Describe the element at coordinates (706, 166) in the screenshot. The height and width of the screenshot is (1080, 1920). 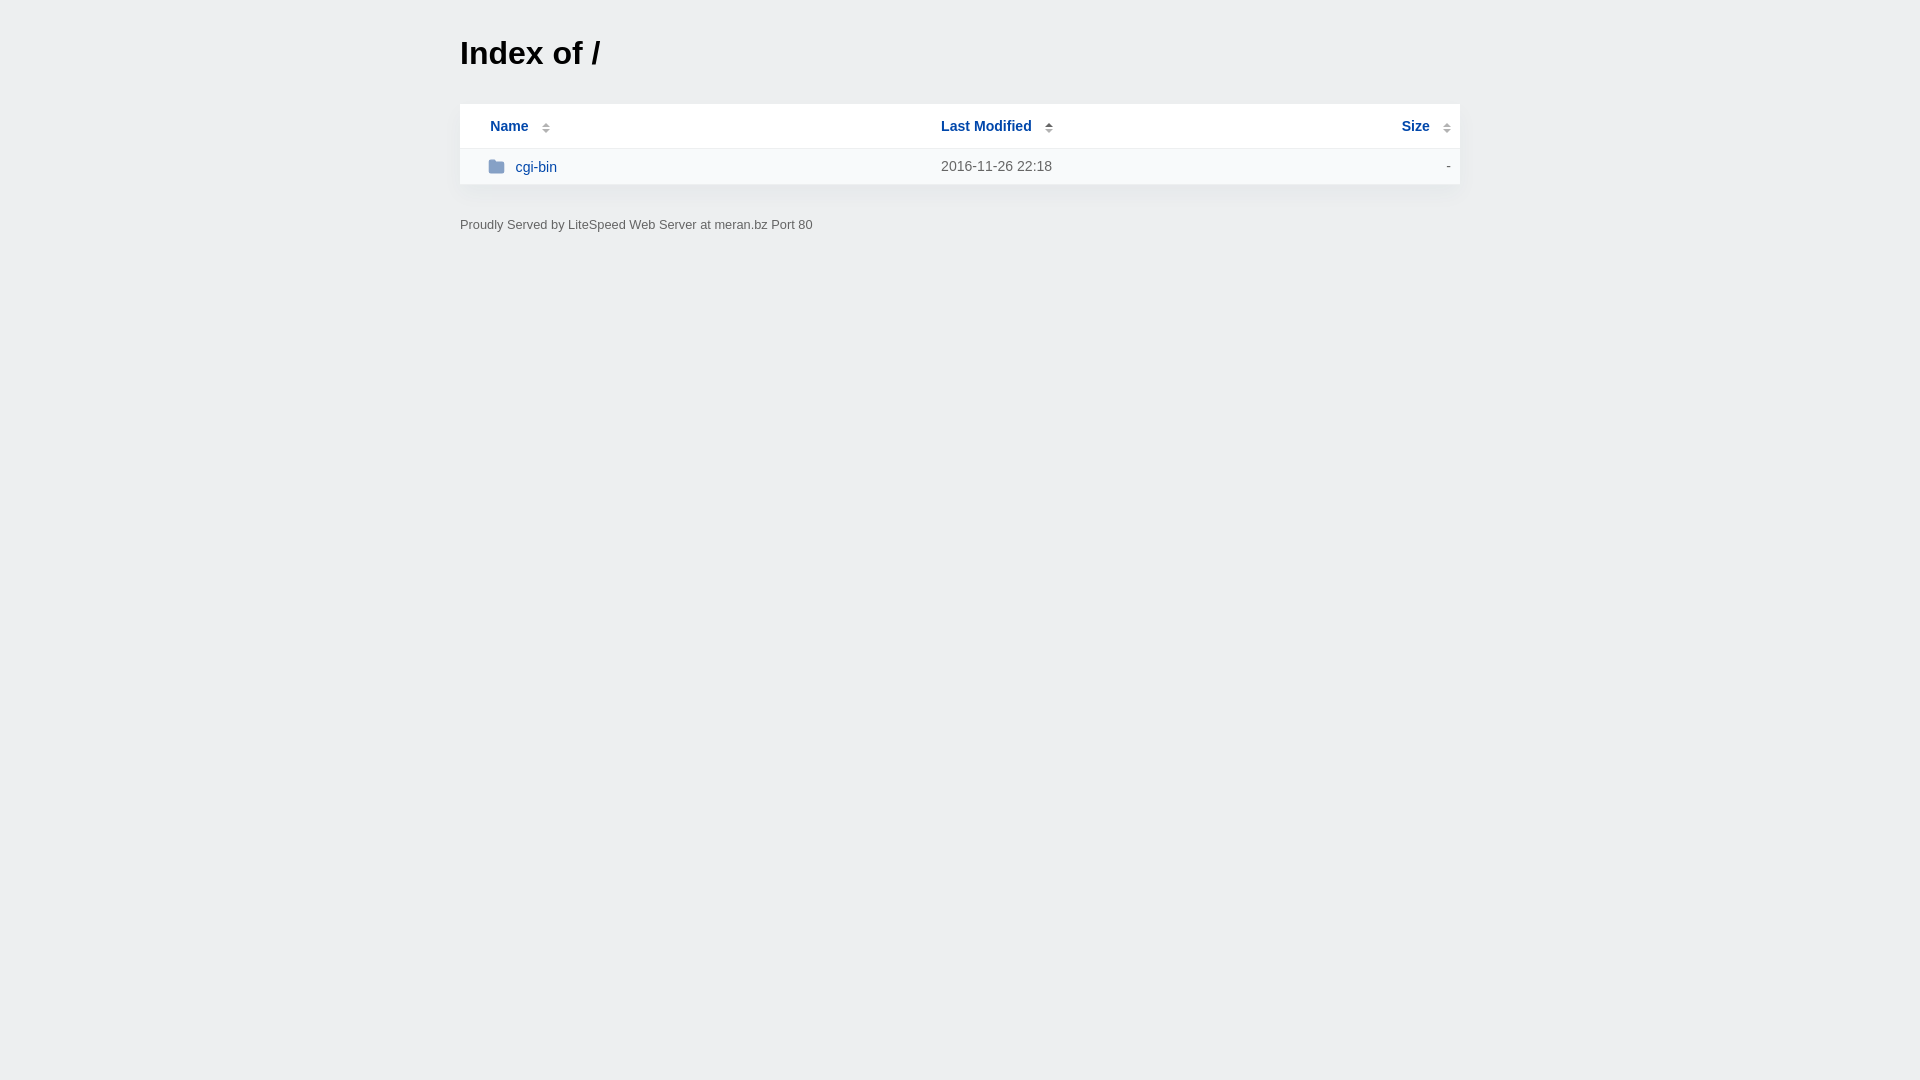
I see `cgi-bin` at that location.